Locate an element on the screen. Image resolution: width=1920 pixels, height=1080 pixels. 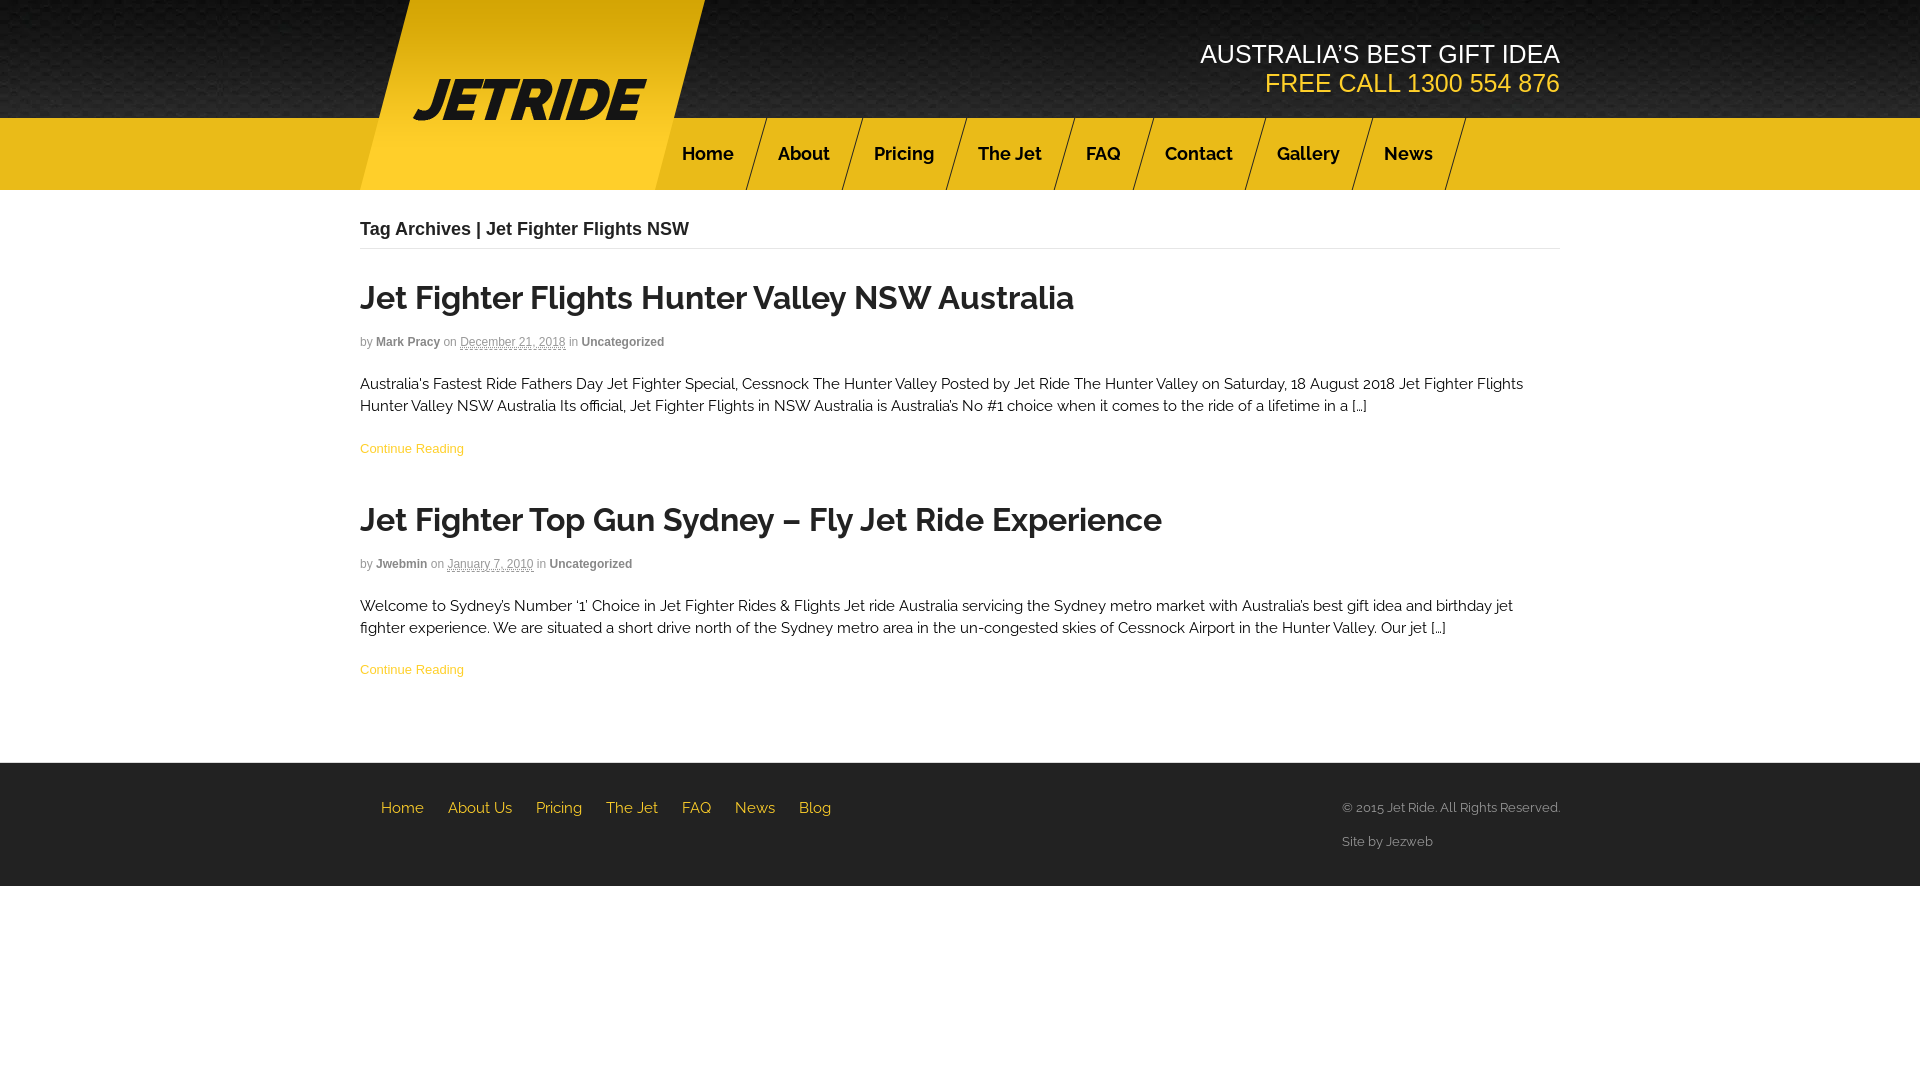
Home is located at coordinates (402, 808).